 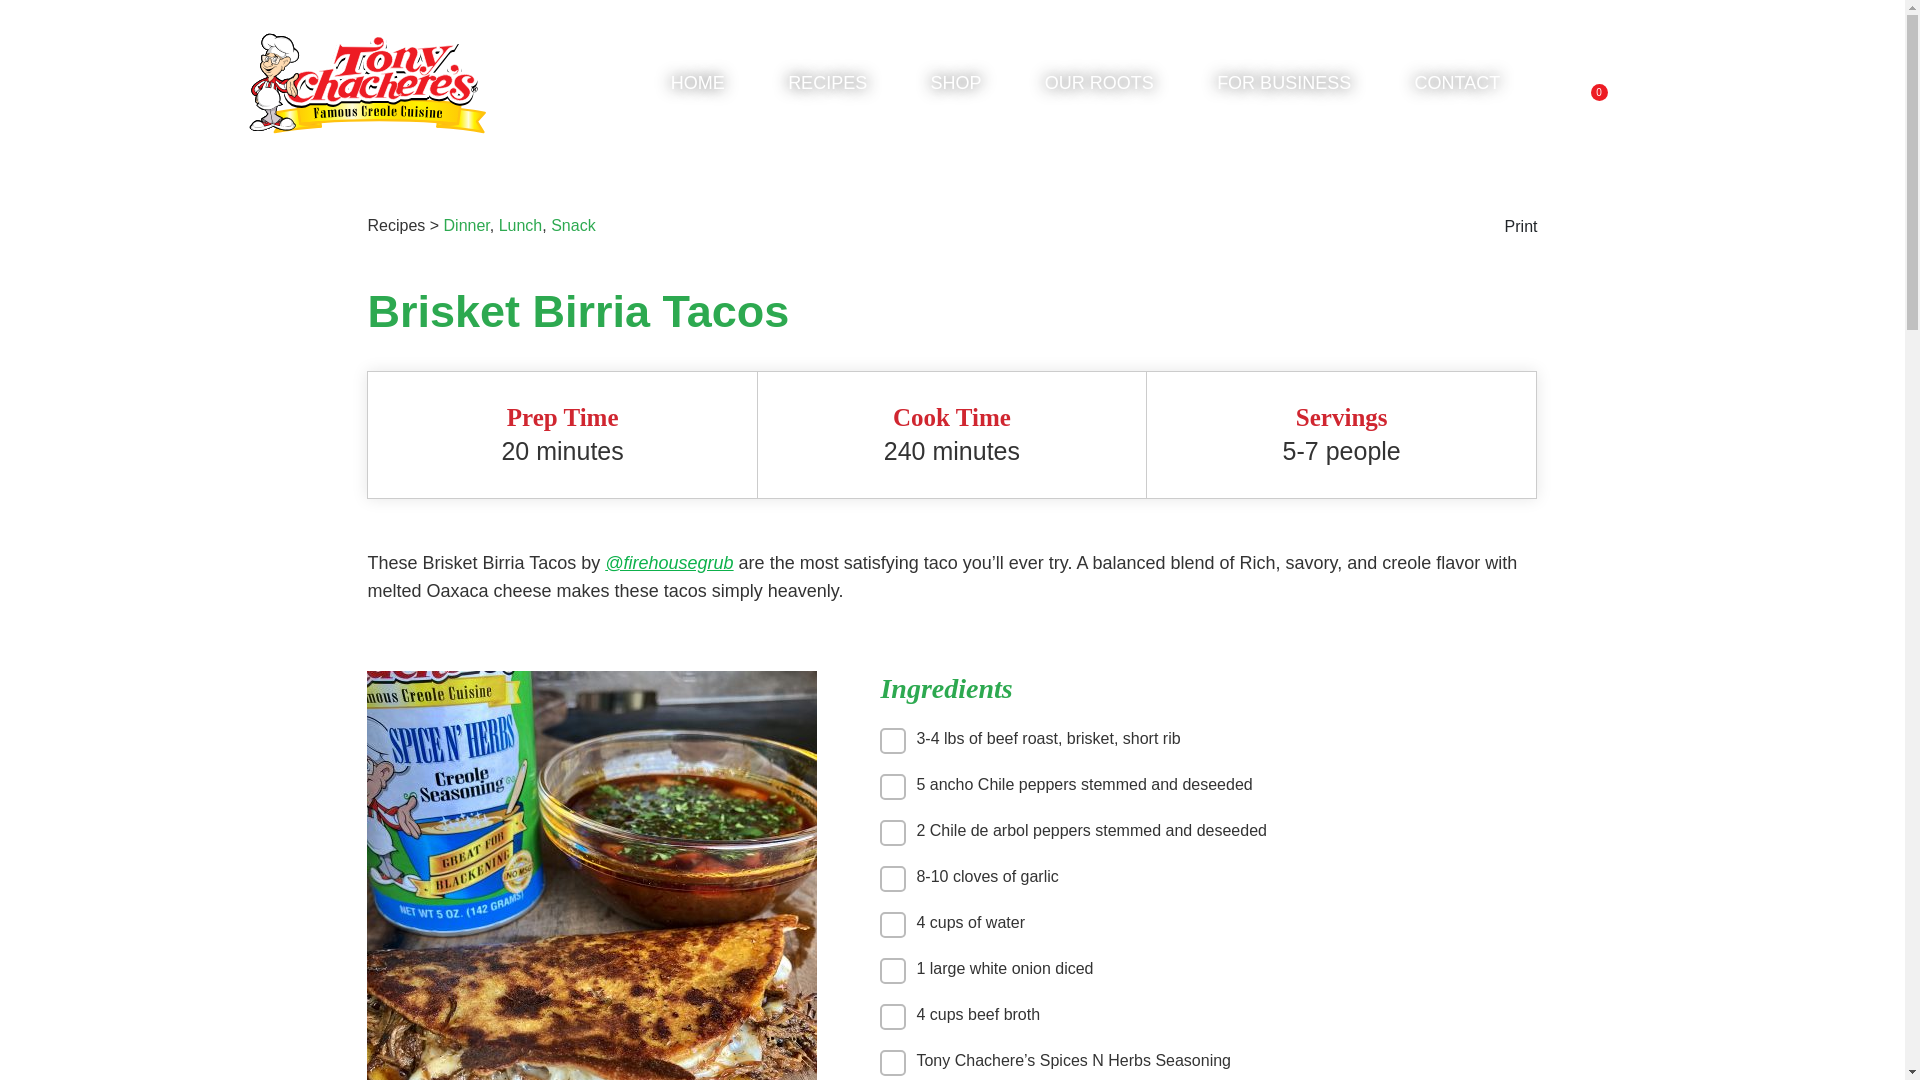 I want to click on Print, so click(x=1521, y=232).